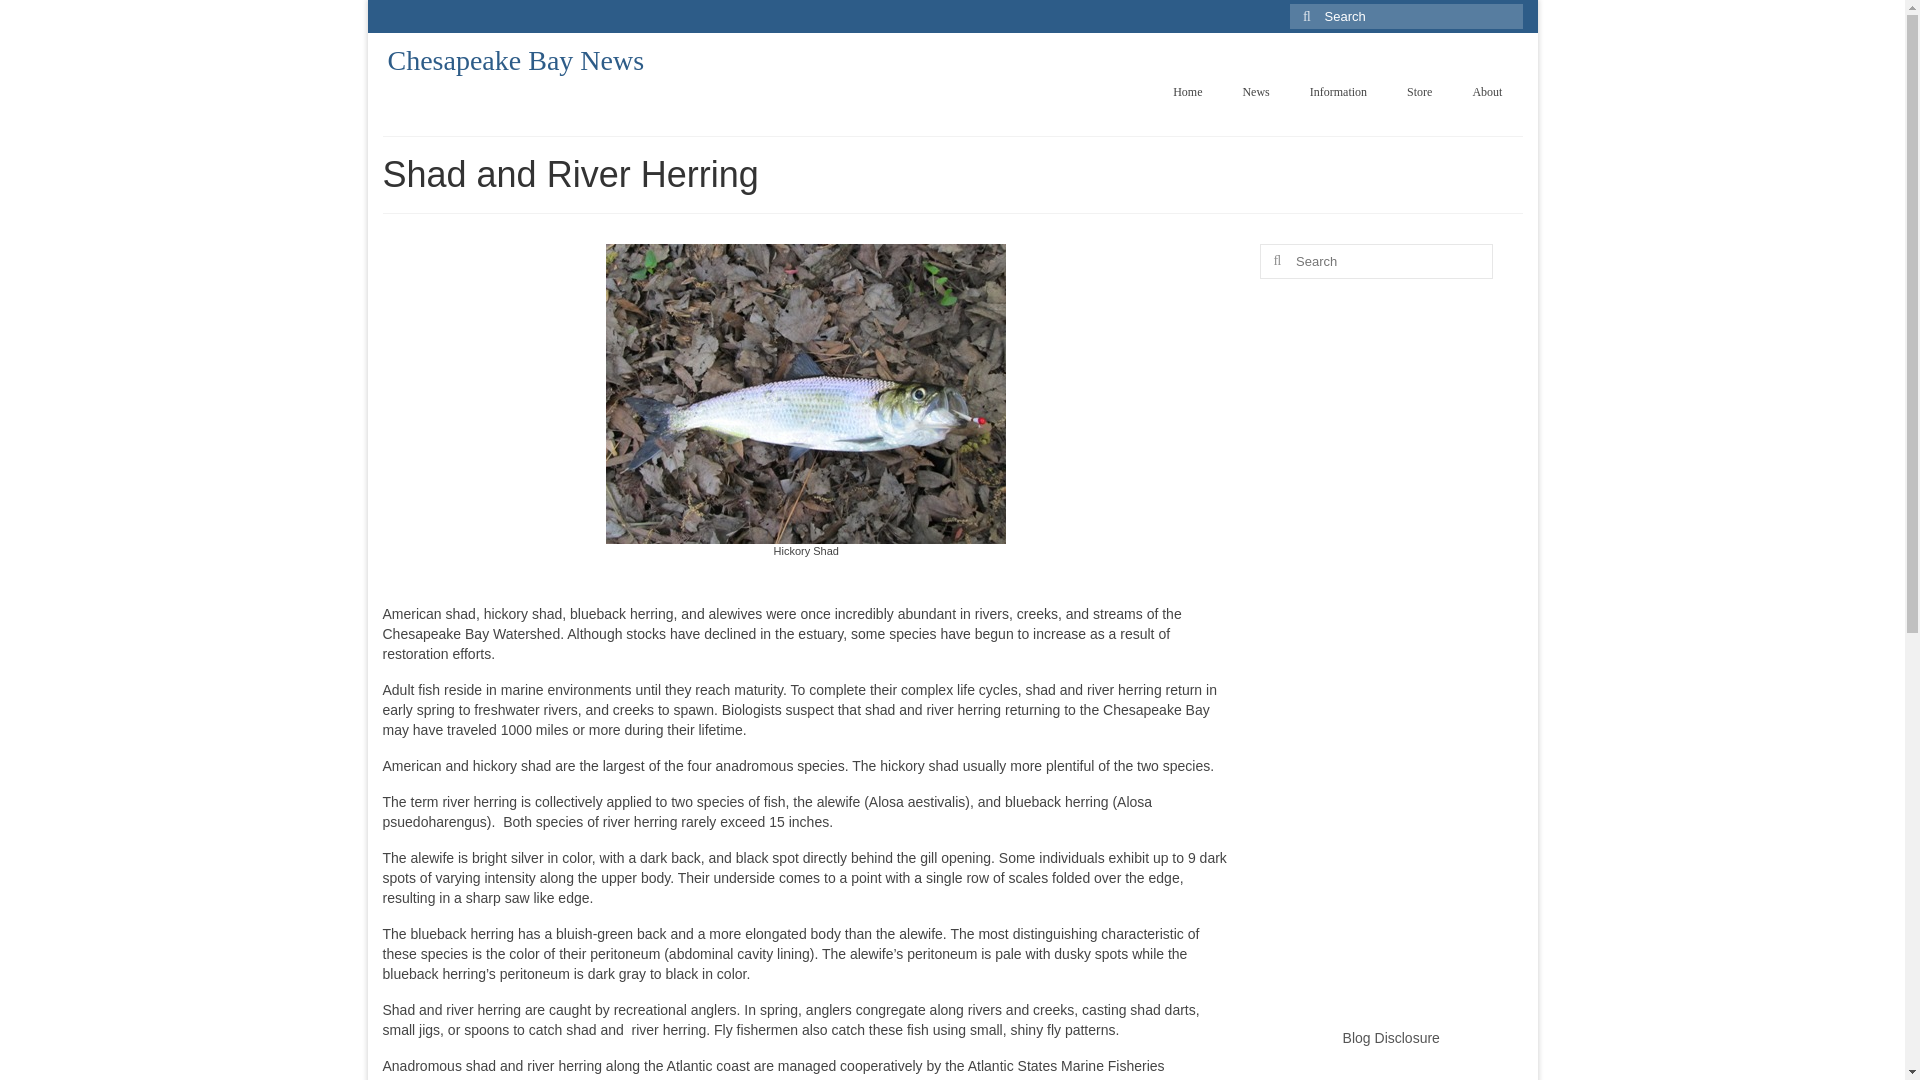 Image resolution: width=1920 pixels, height=1080 pixels. I want to click on Blog Disclosure, so click(1391, 1038).